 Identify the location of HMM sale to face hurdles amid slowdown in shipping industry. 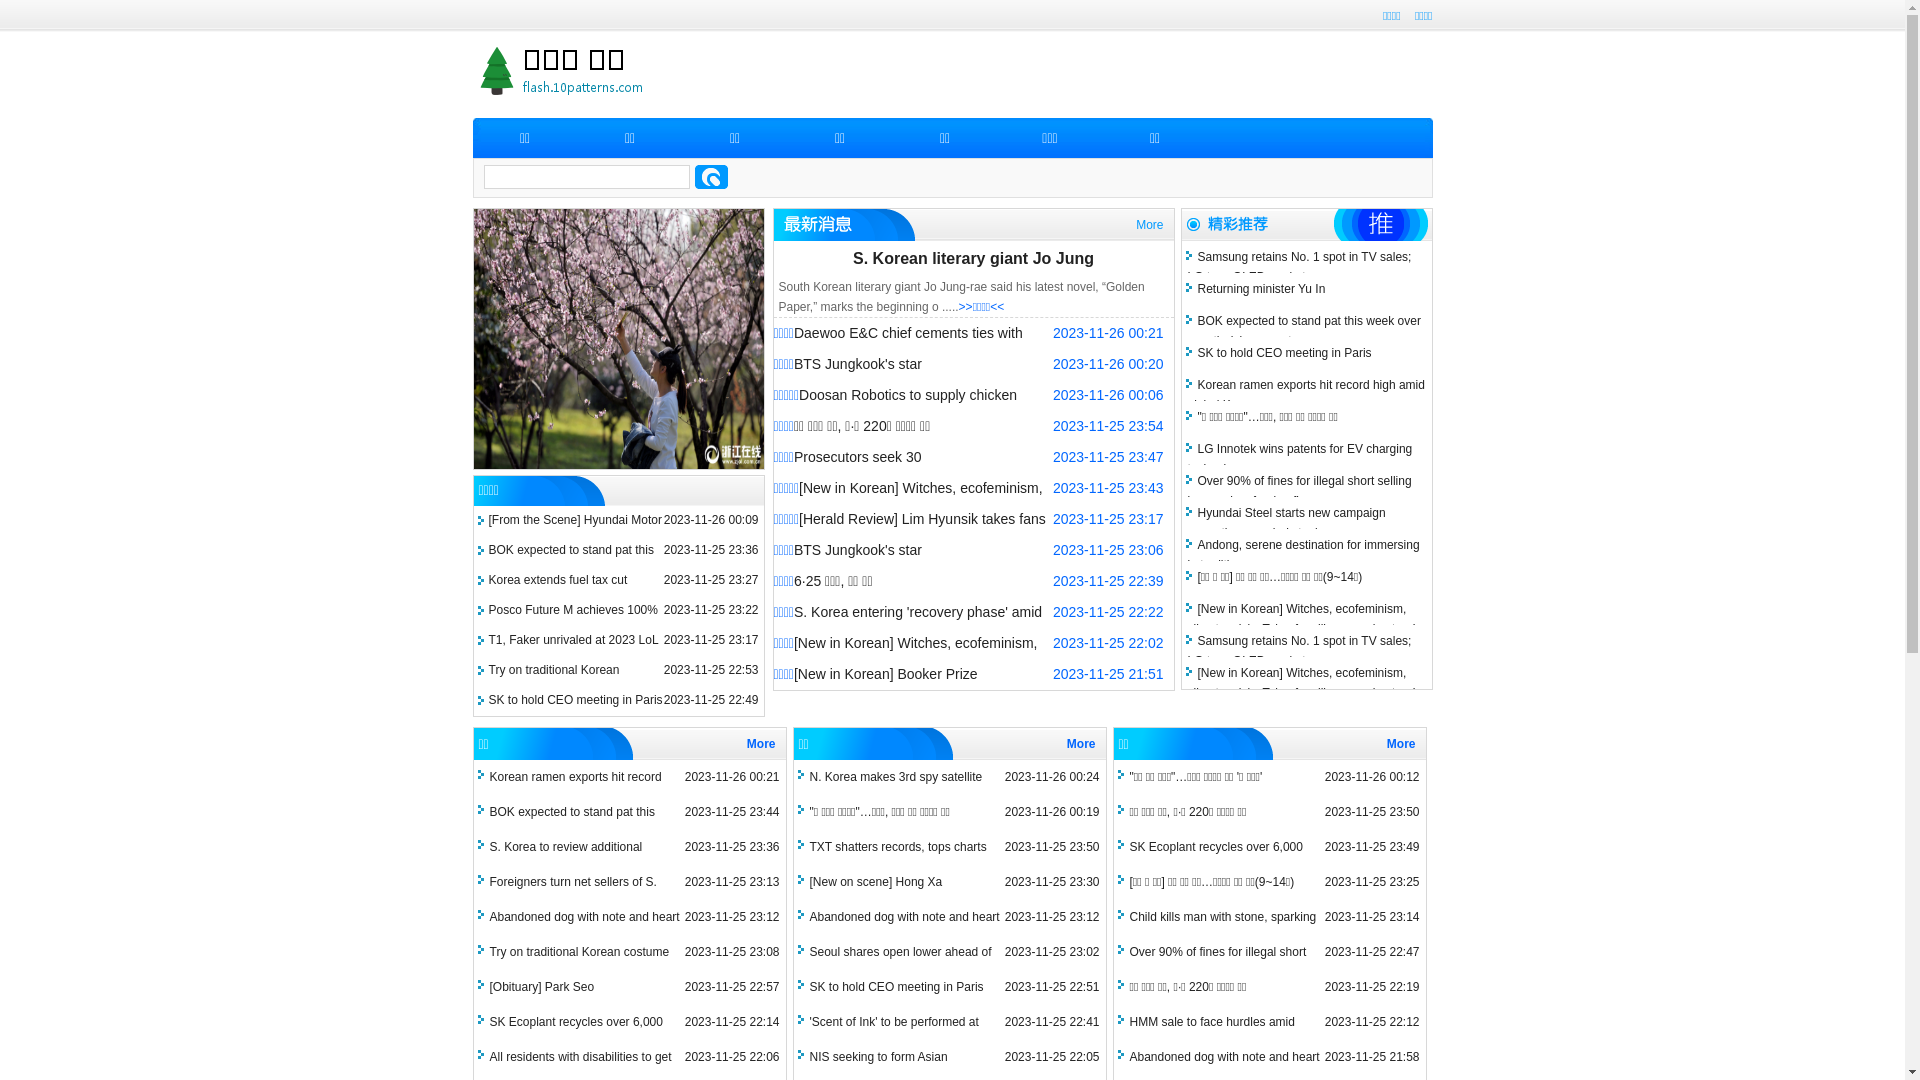
(1208, 1034).